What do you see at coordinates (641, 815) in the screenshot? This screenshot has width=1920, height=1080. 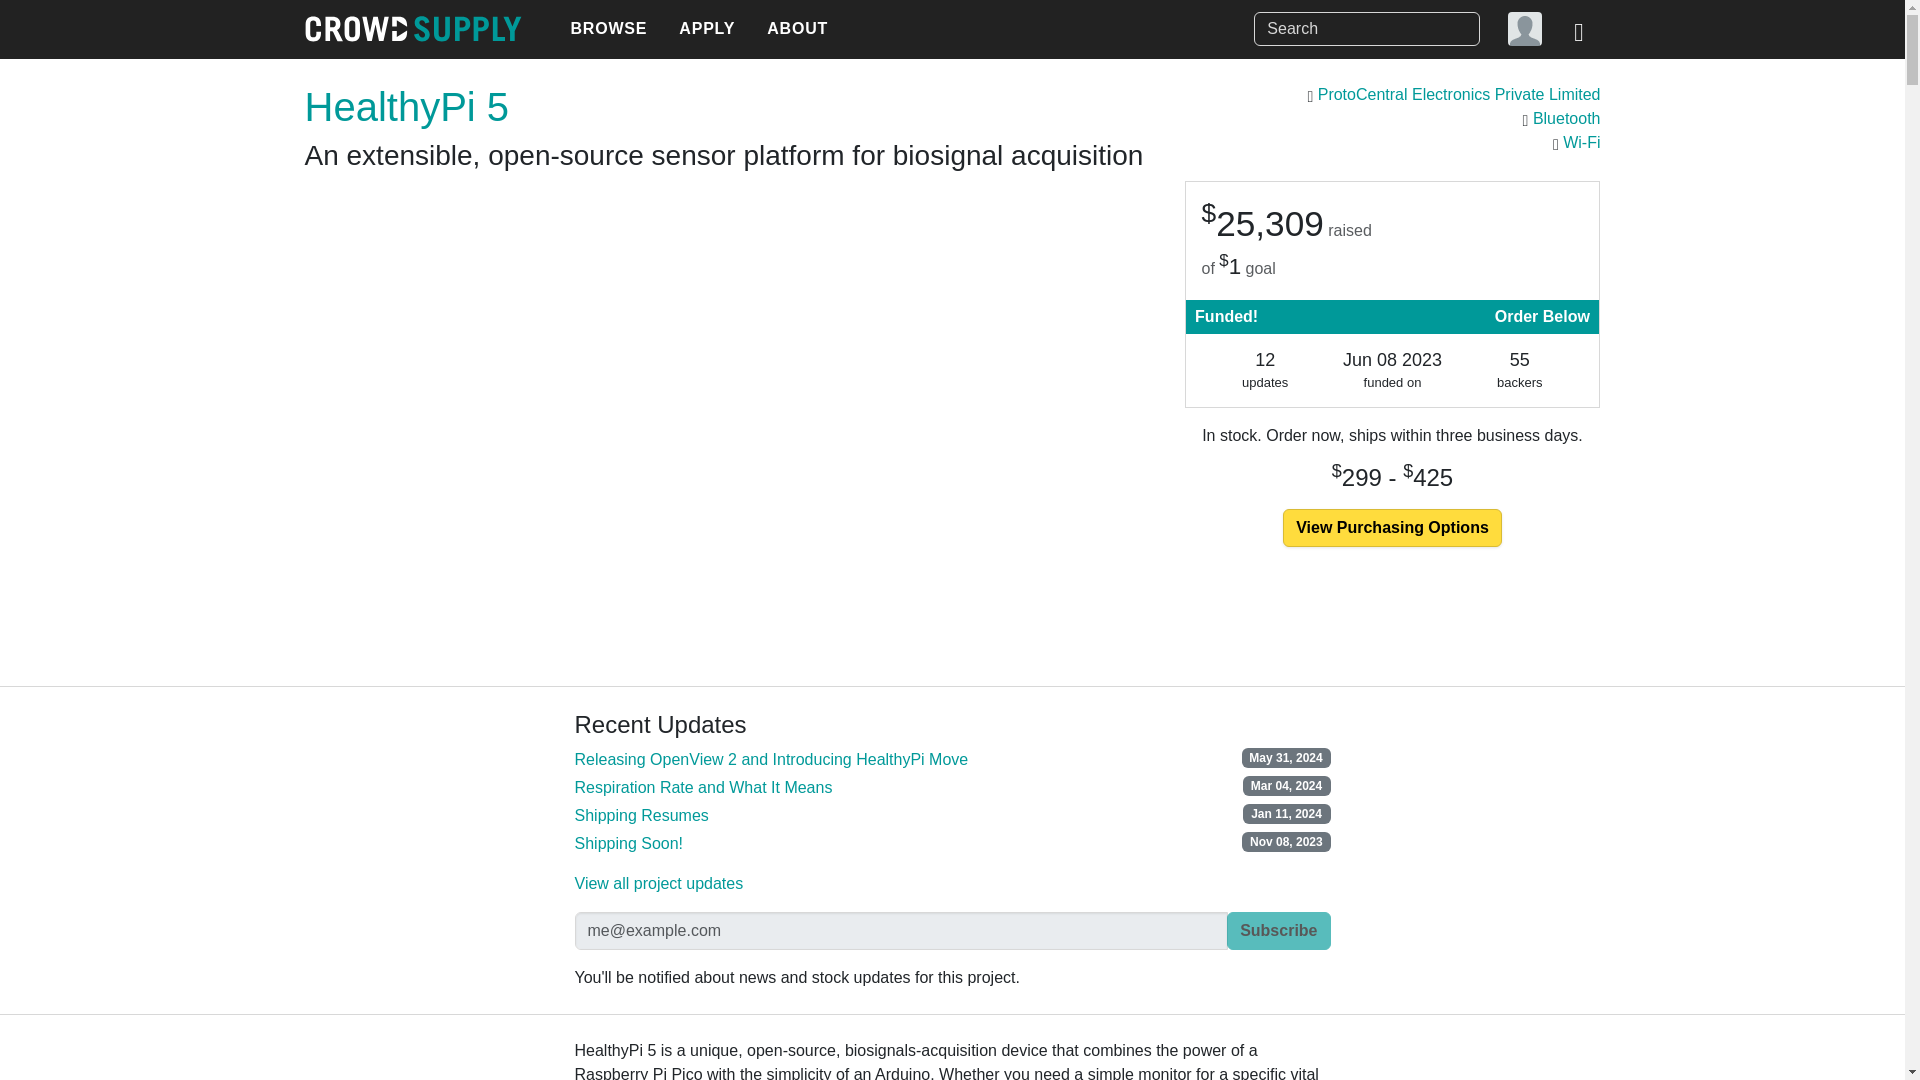 I see `Shipping Resumes` at bounding box center [641, 815].